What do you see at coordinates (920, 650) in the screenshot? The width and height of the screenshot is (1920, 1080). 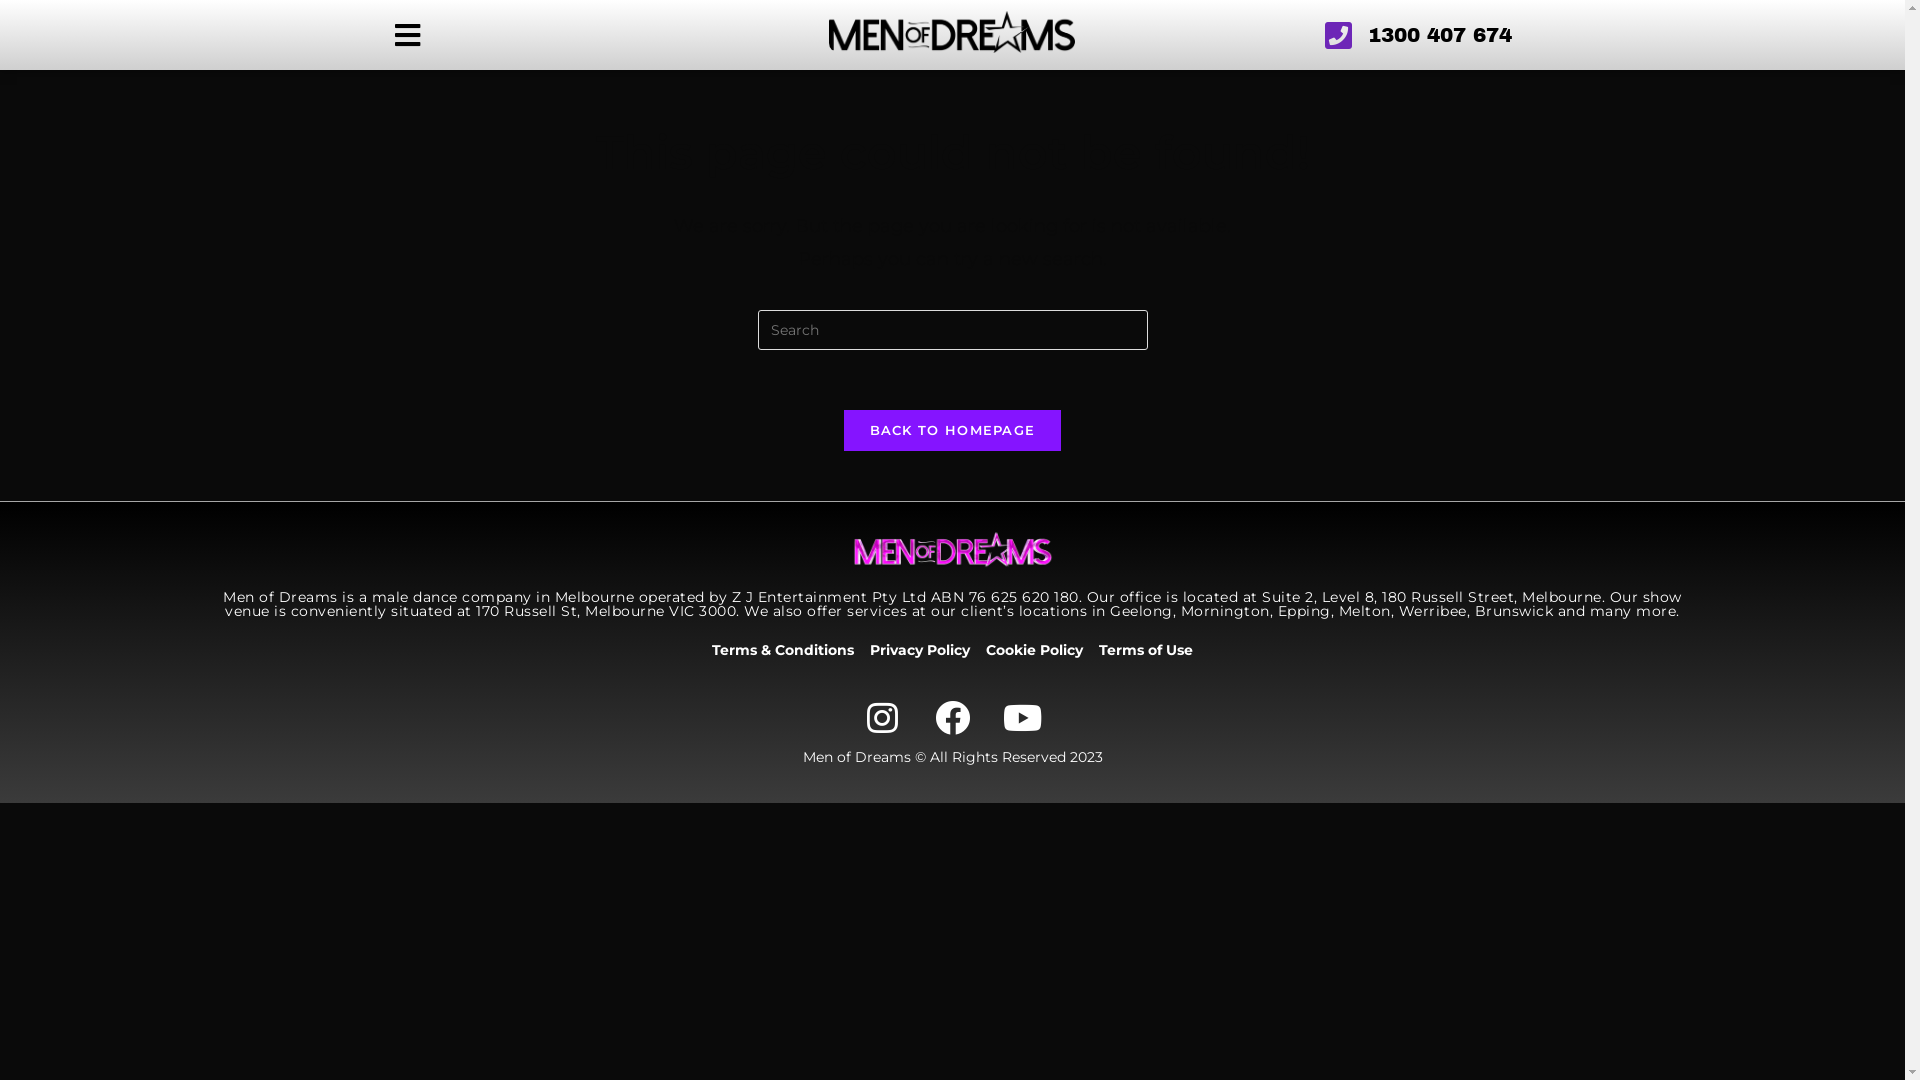 I see `Privacy Policy` at bounding box center [920, 650].